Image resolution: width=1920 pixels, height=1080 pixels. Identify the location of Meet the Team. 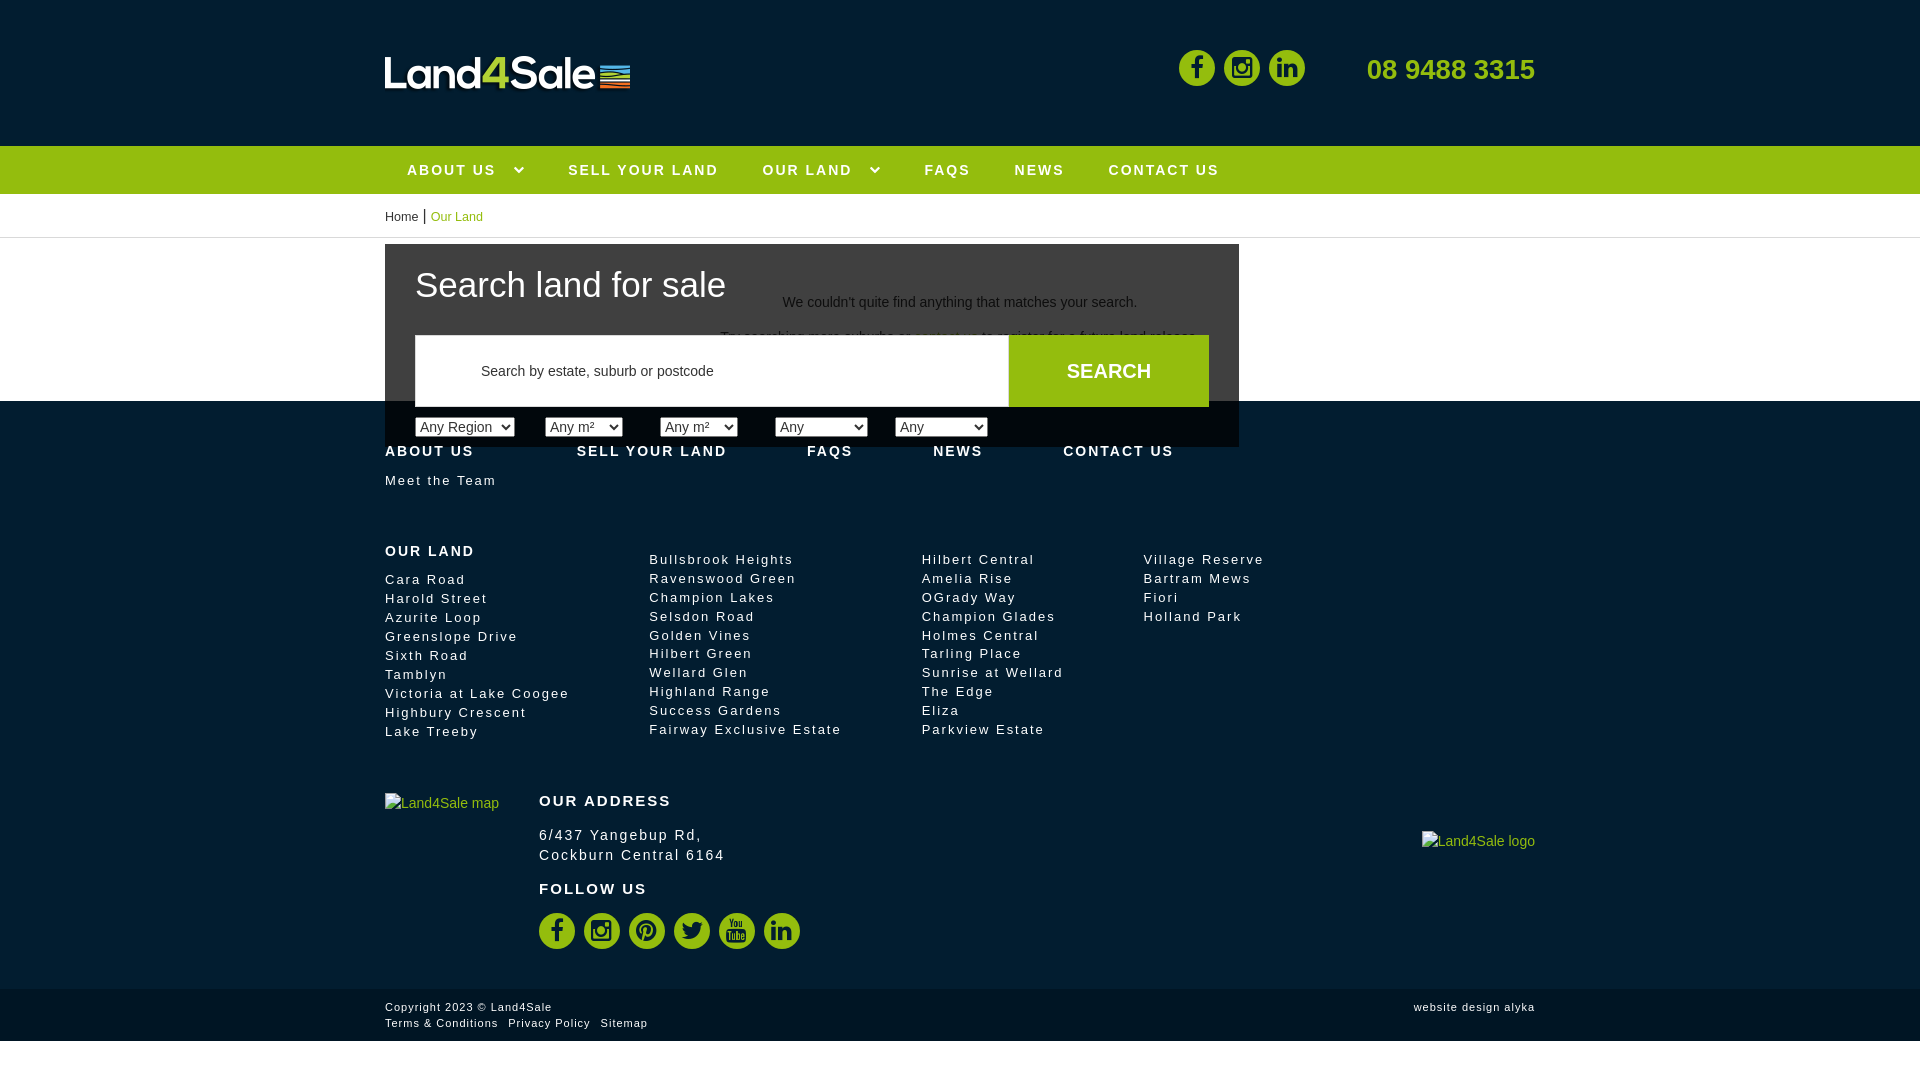
(441, 480).